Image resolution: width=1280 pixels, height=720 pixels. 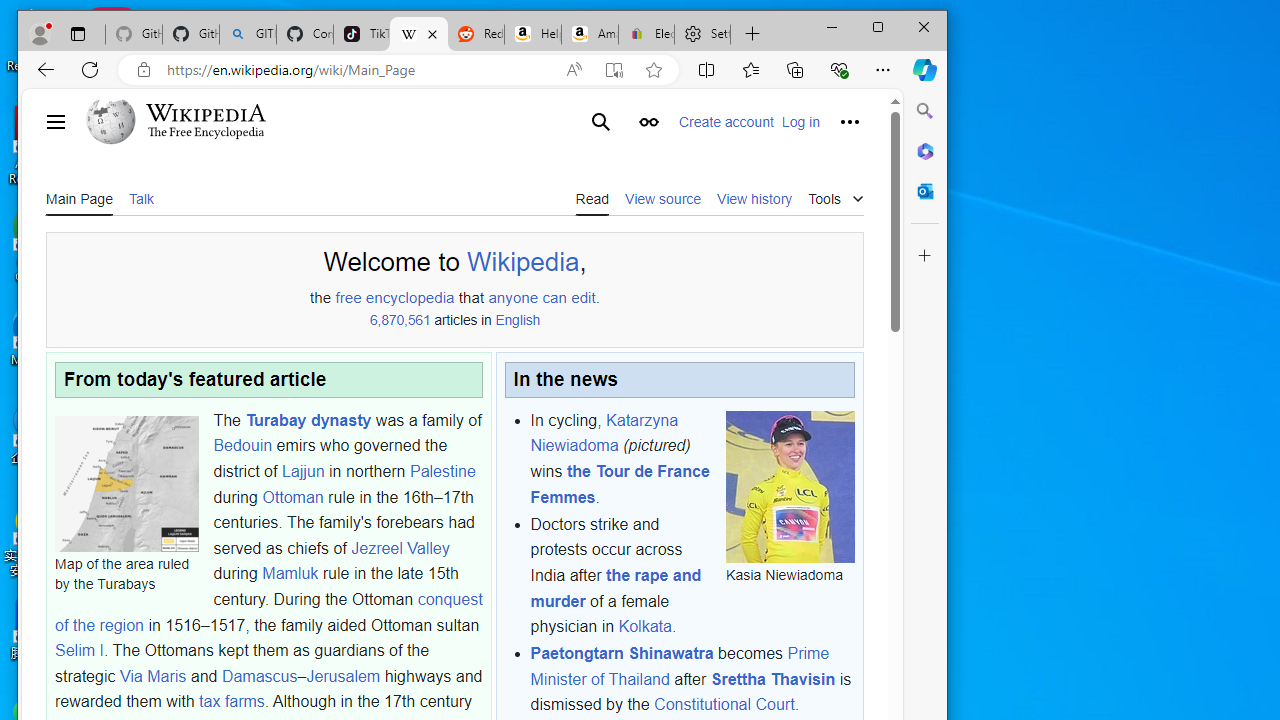 I want to click on Map of the area ruled by the Turabays, so click(x=126, y=483).